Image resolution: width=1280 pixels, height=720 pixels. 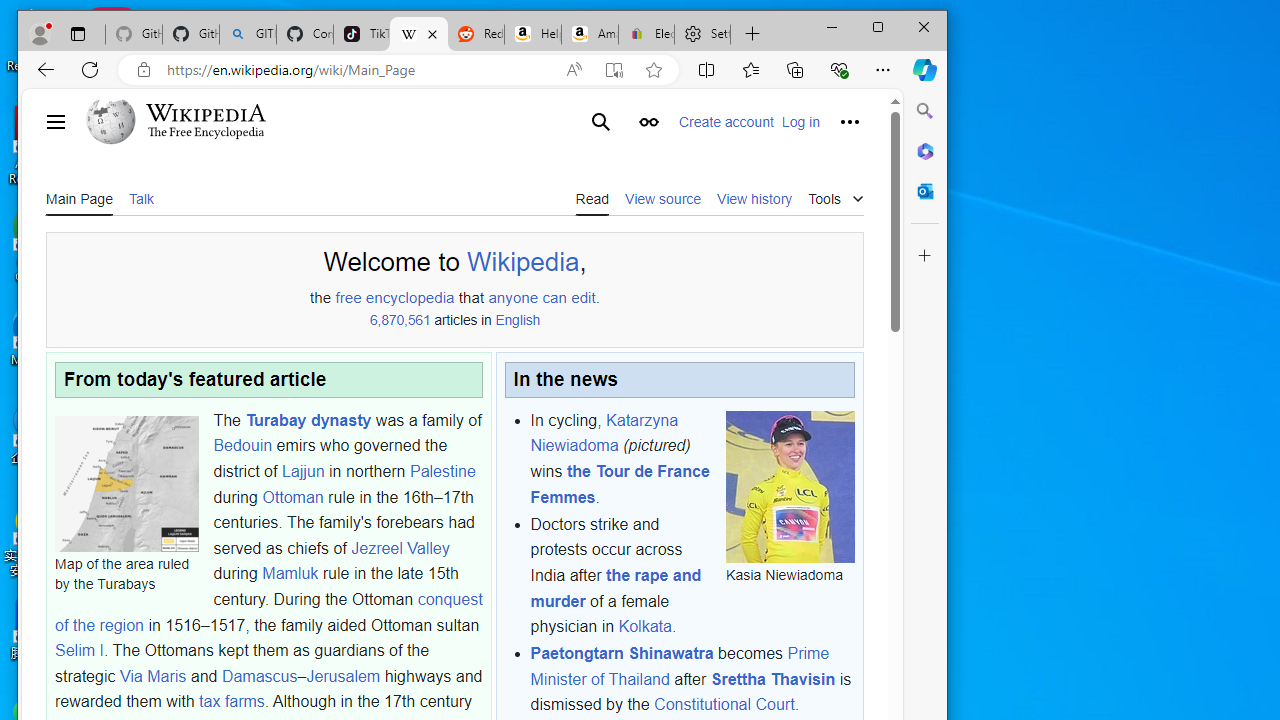 I want to click on Map of the area ruled by the Turabays, so click(x=126, y=483).